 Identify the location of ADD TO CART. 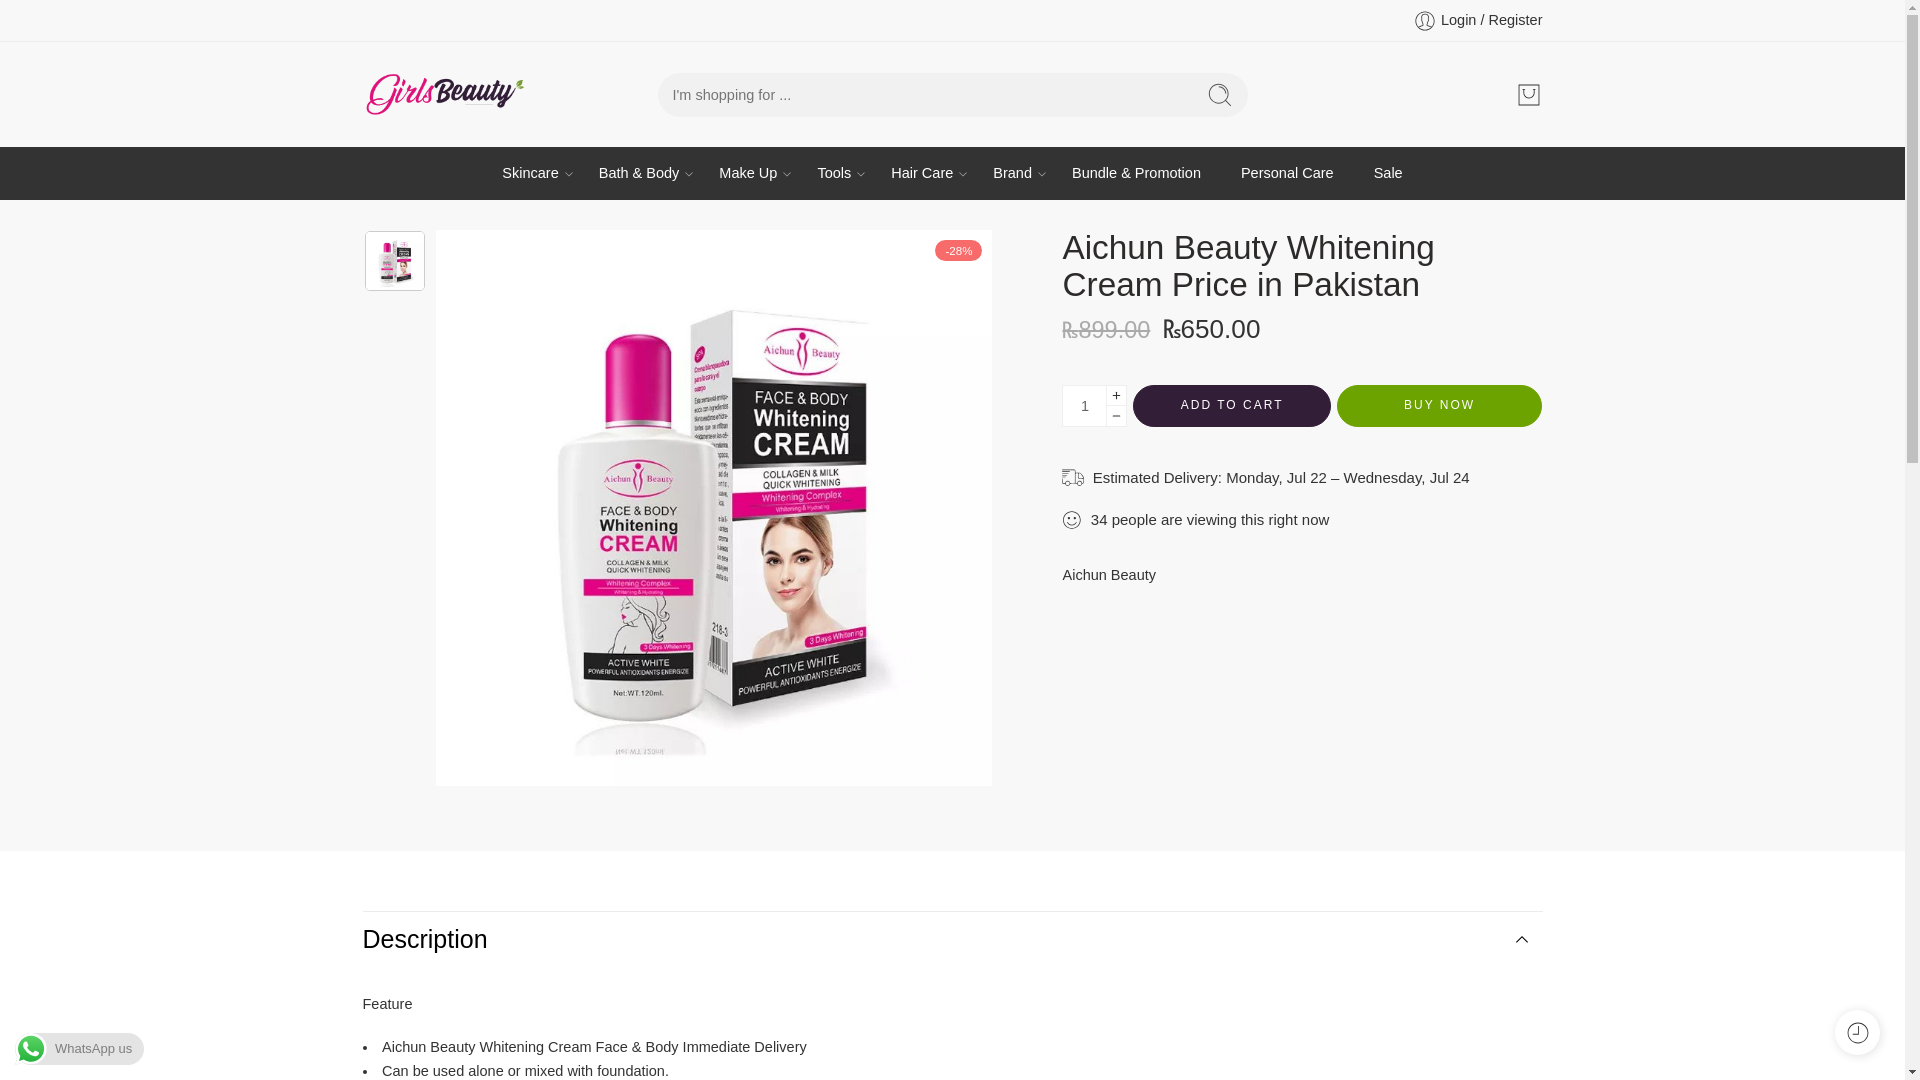
(1231, 405).